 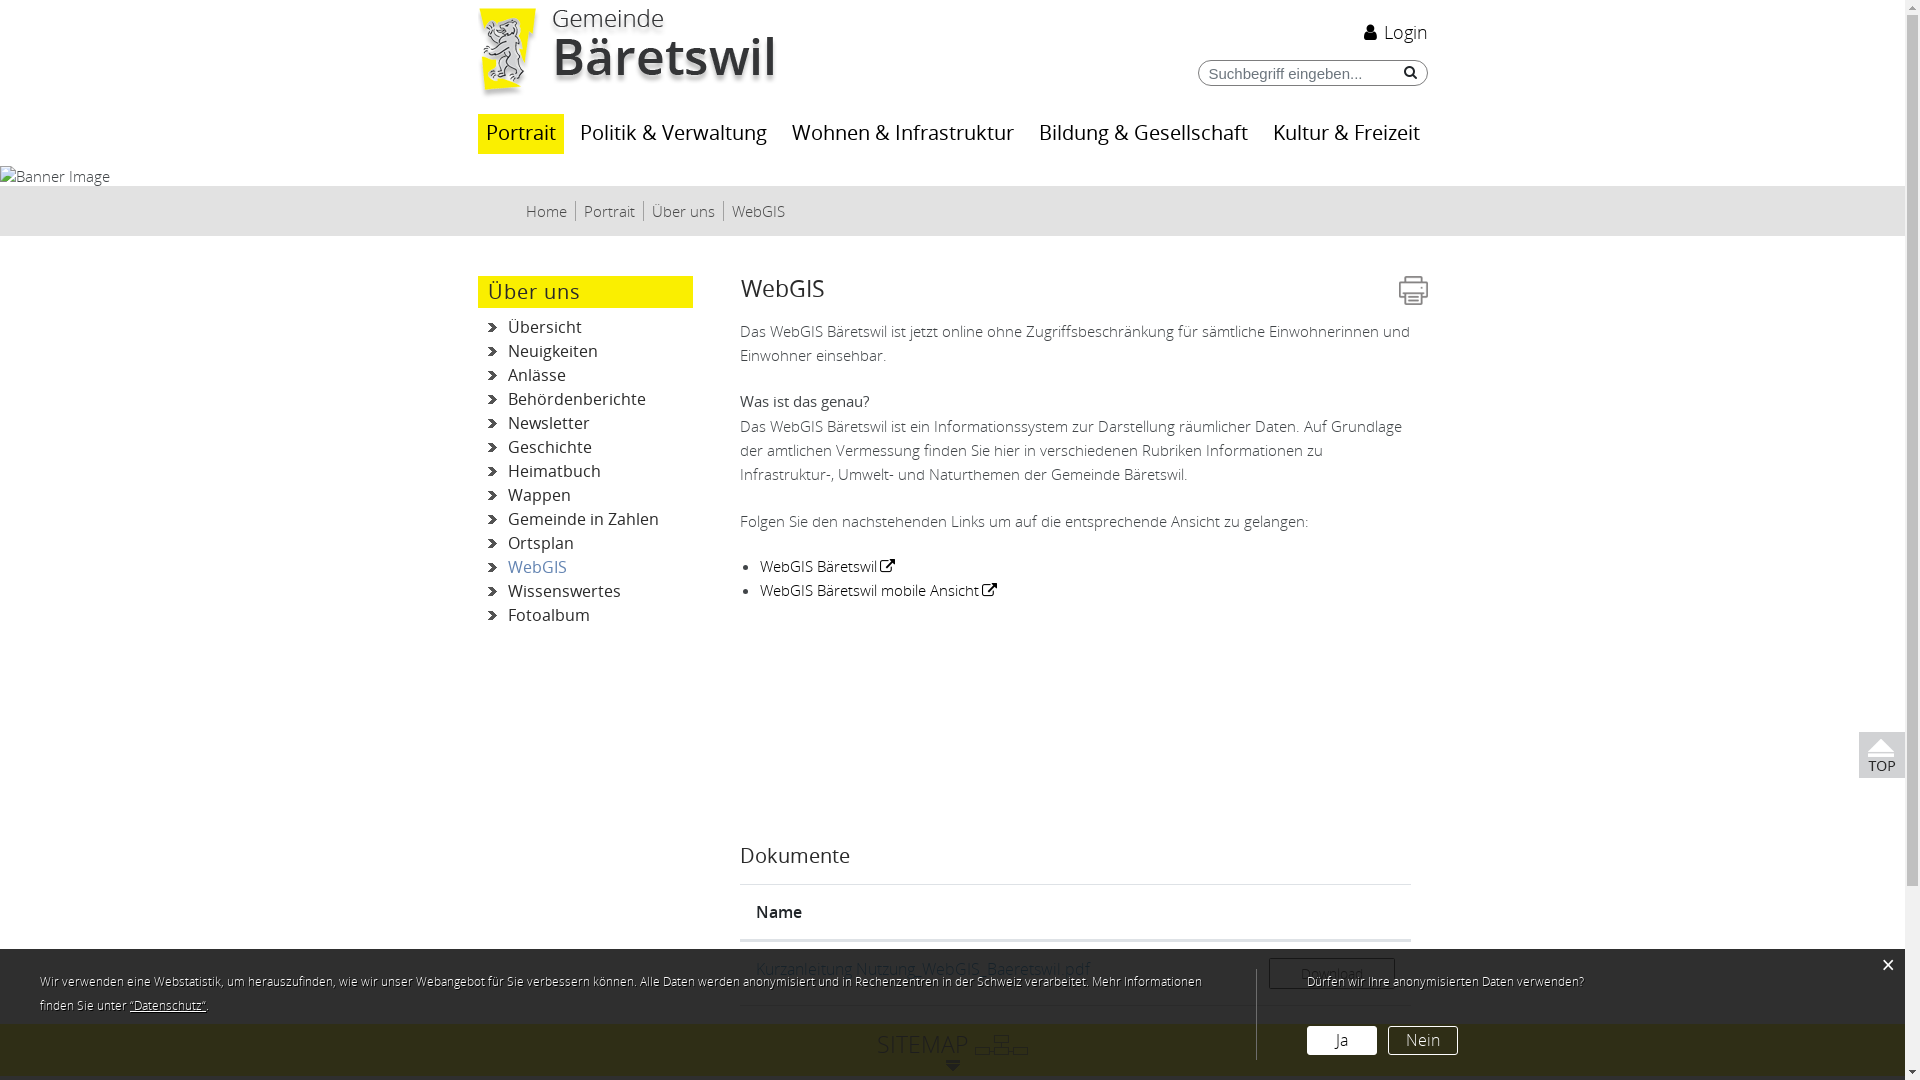 I want to click on Politik & Verwaltung, so click(x=674, y=134).